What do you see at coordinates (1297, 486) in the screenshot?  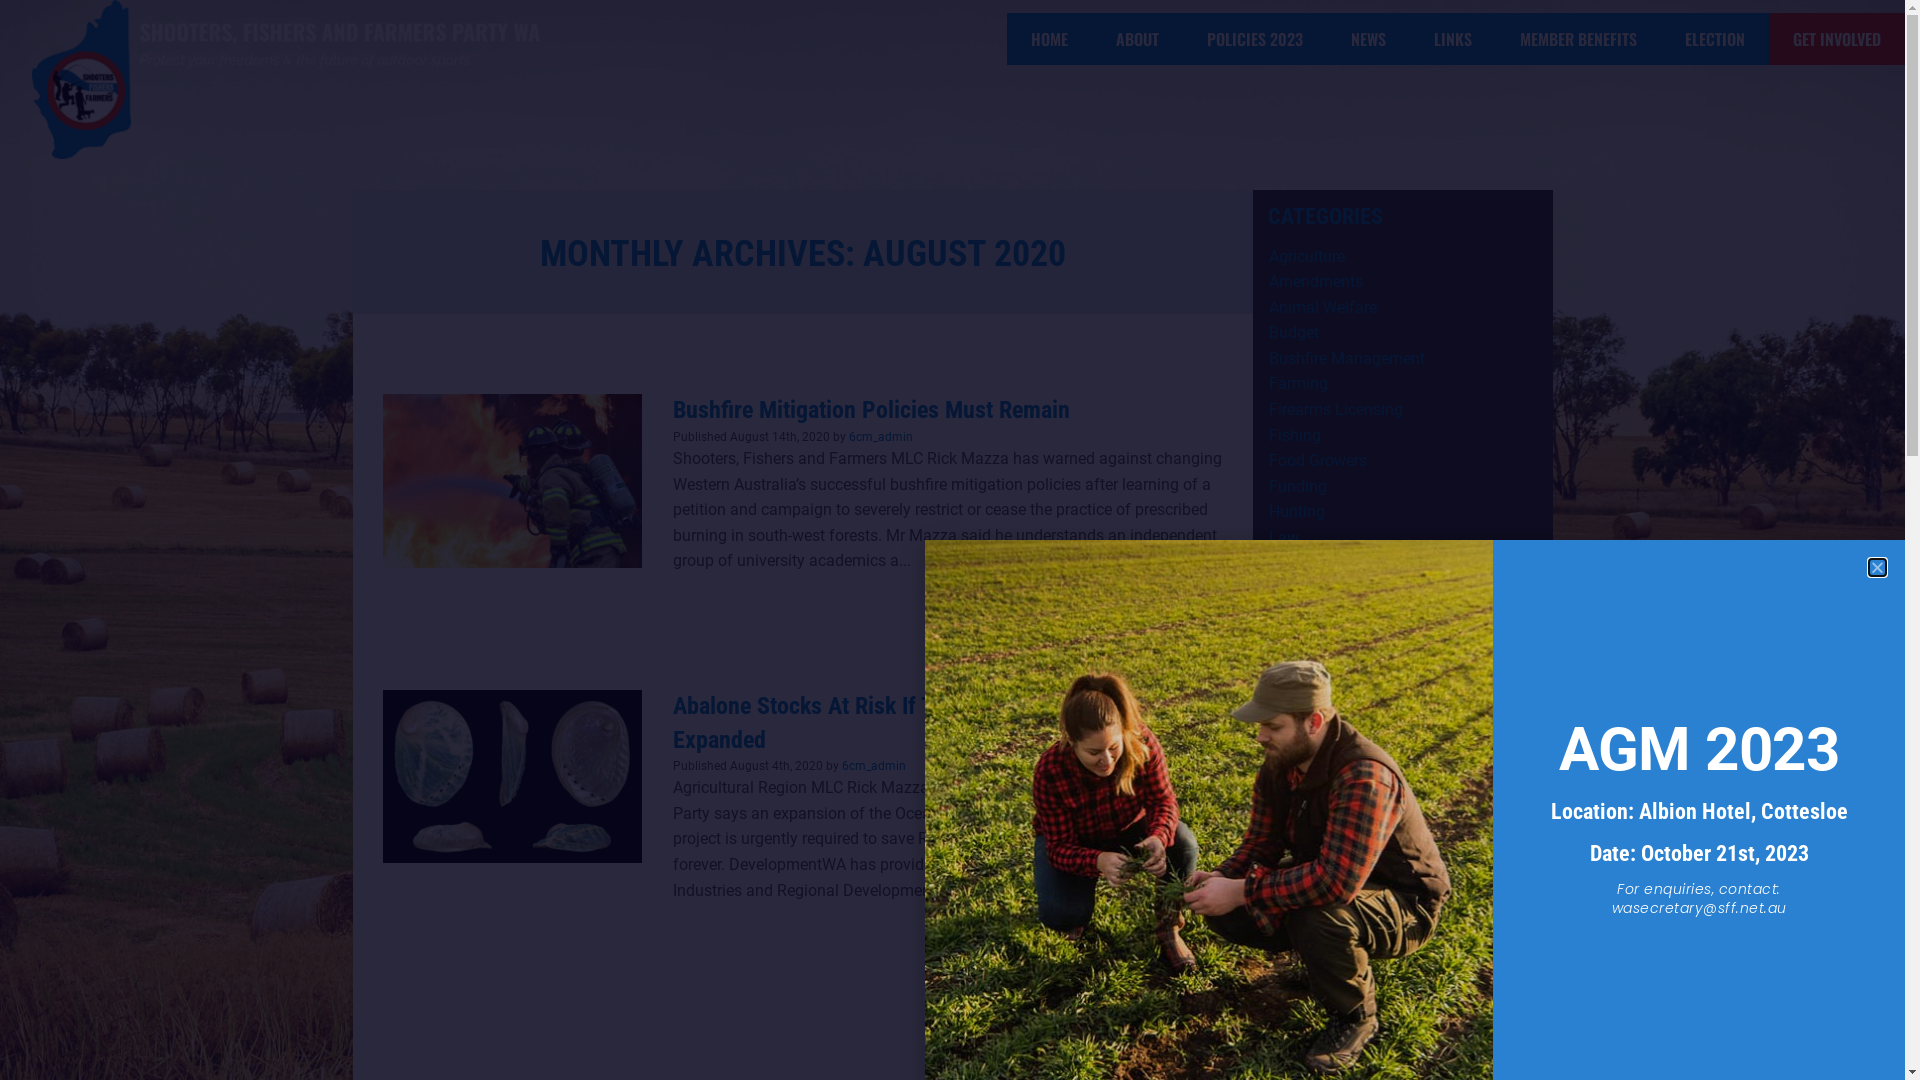 I see `Funding` at bounding box center [1297, 486].